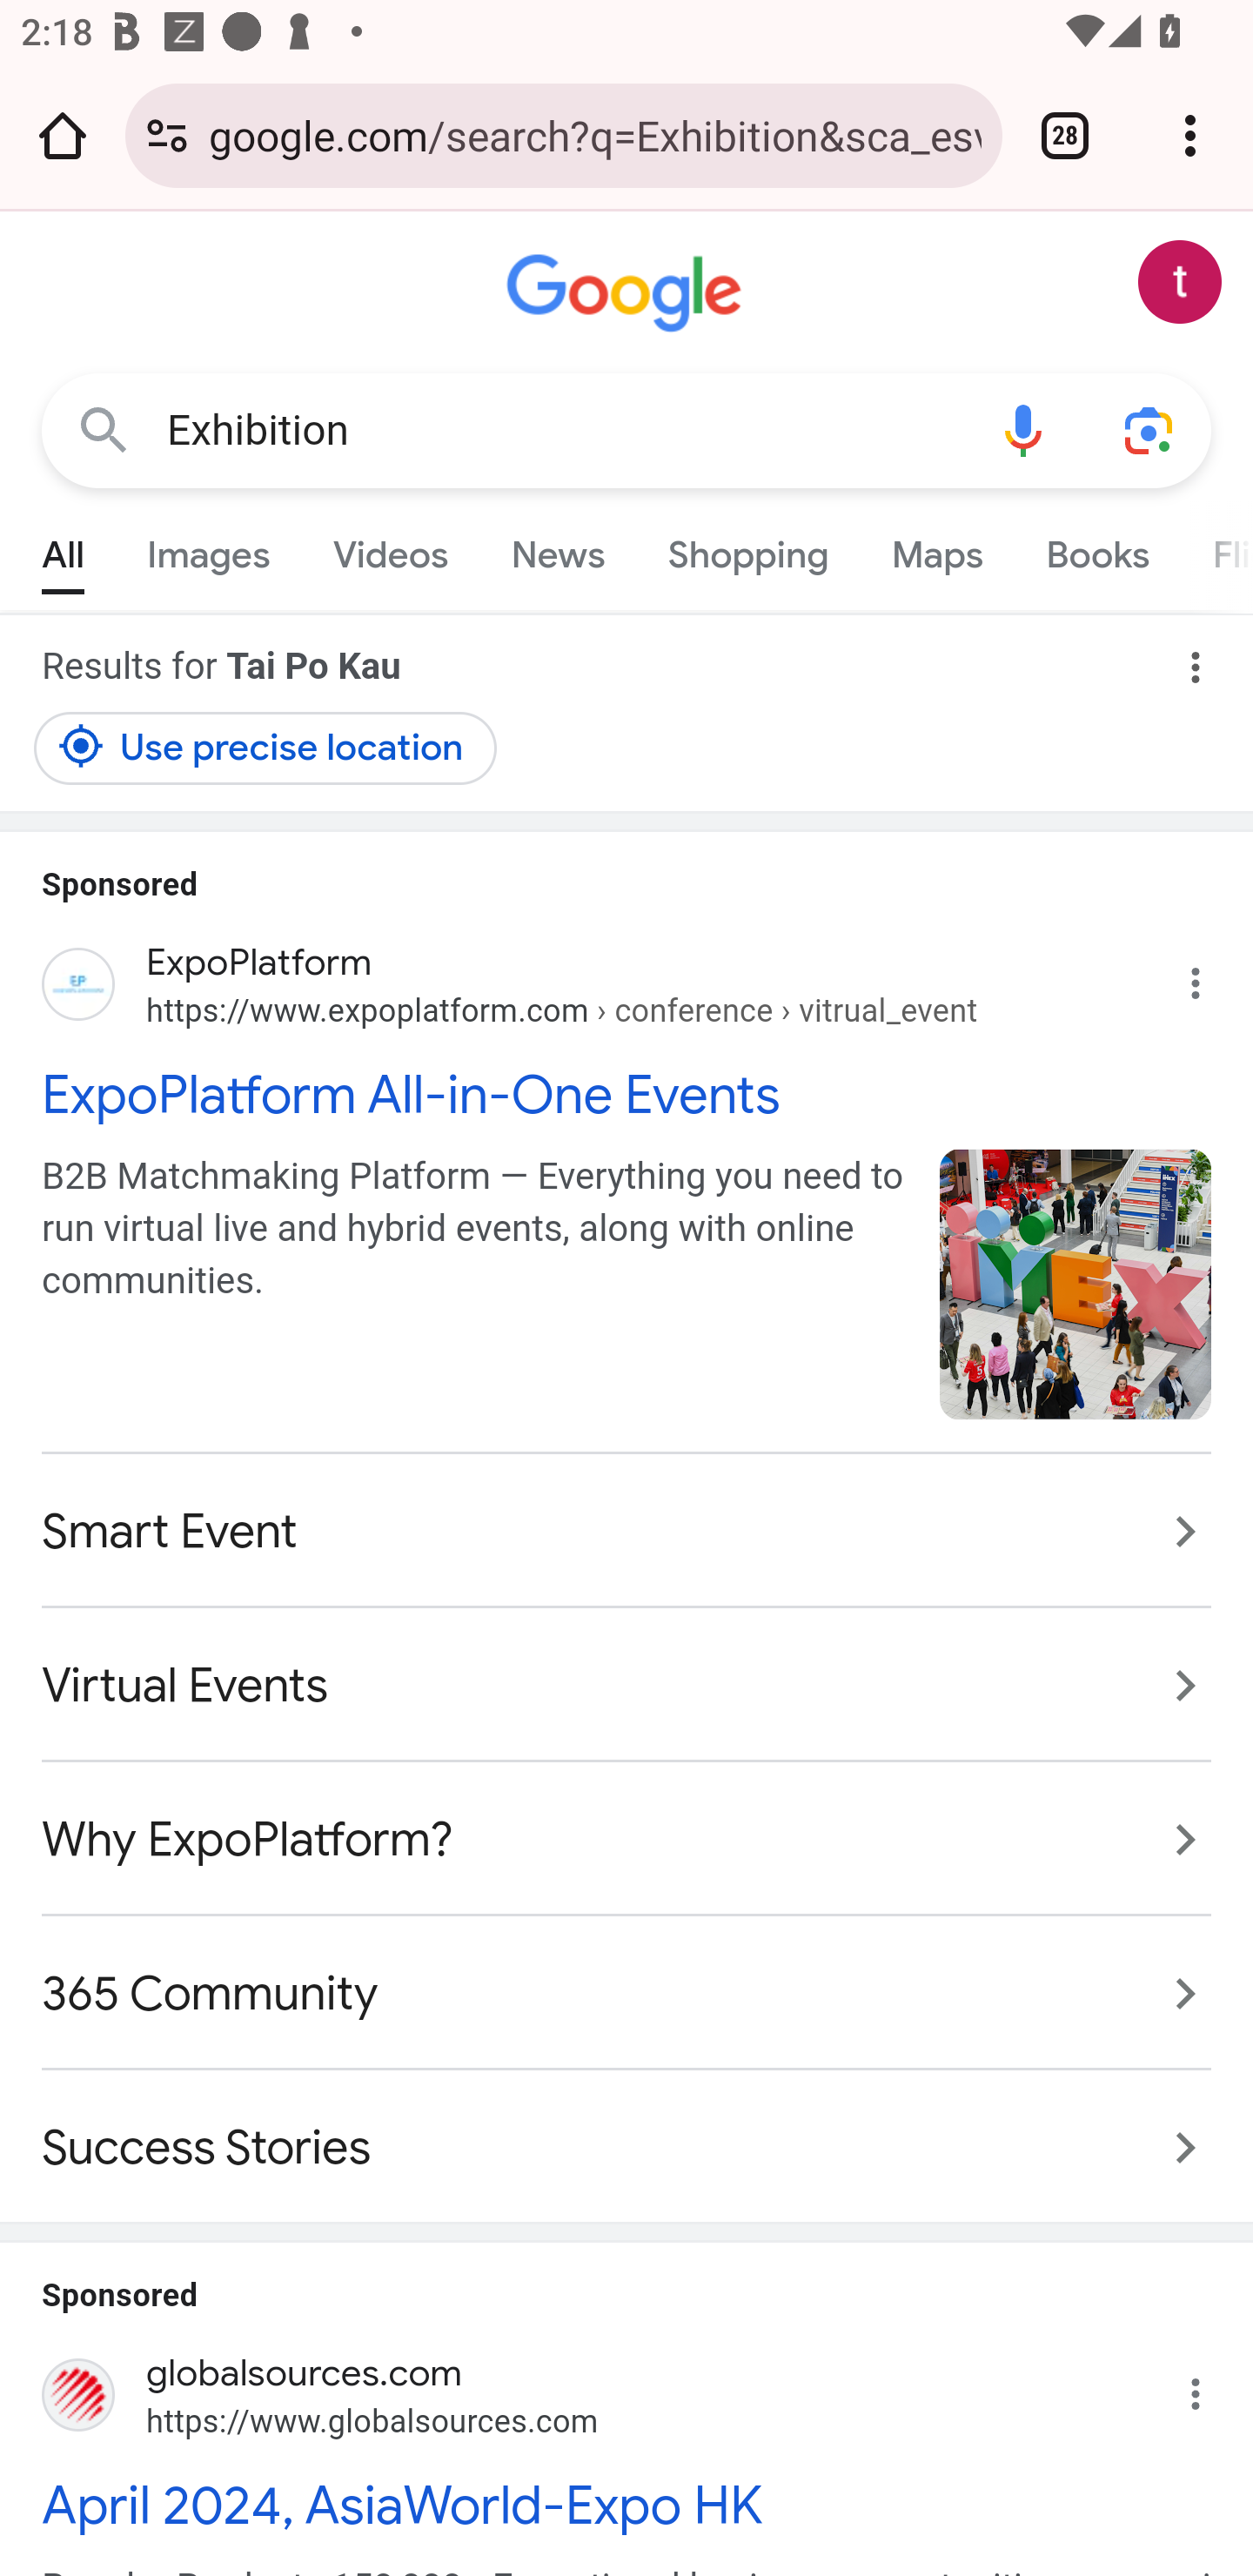  Describe the element at coordinates (557, 548) in the screenshot. I see `News` at that location.